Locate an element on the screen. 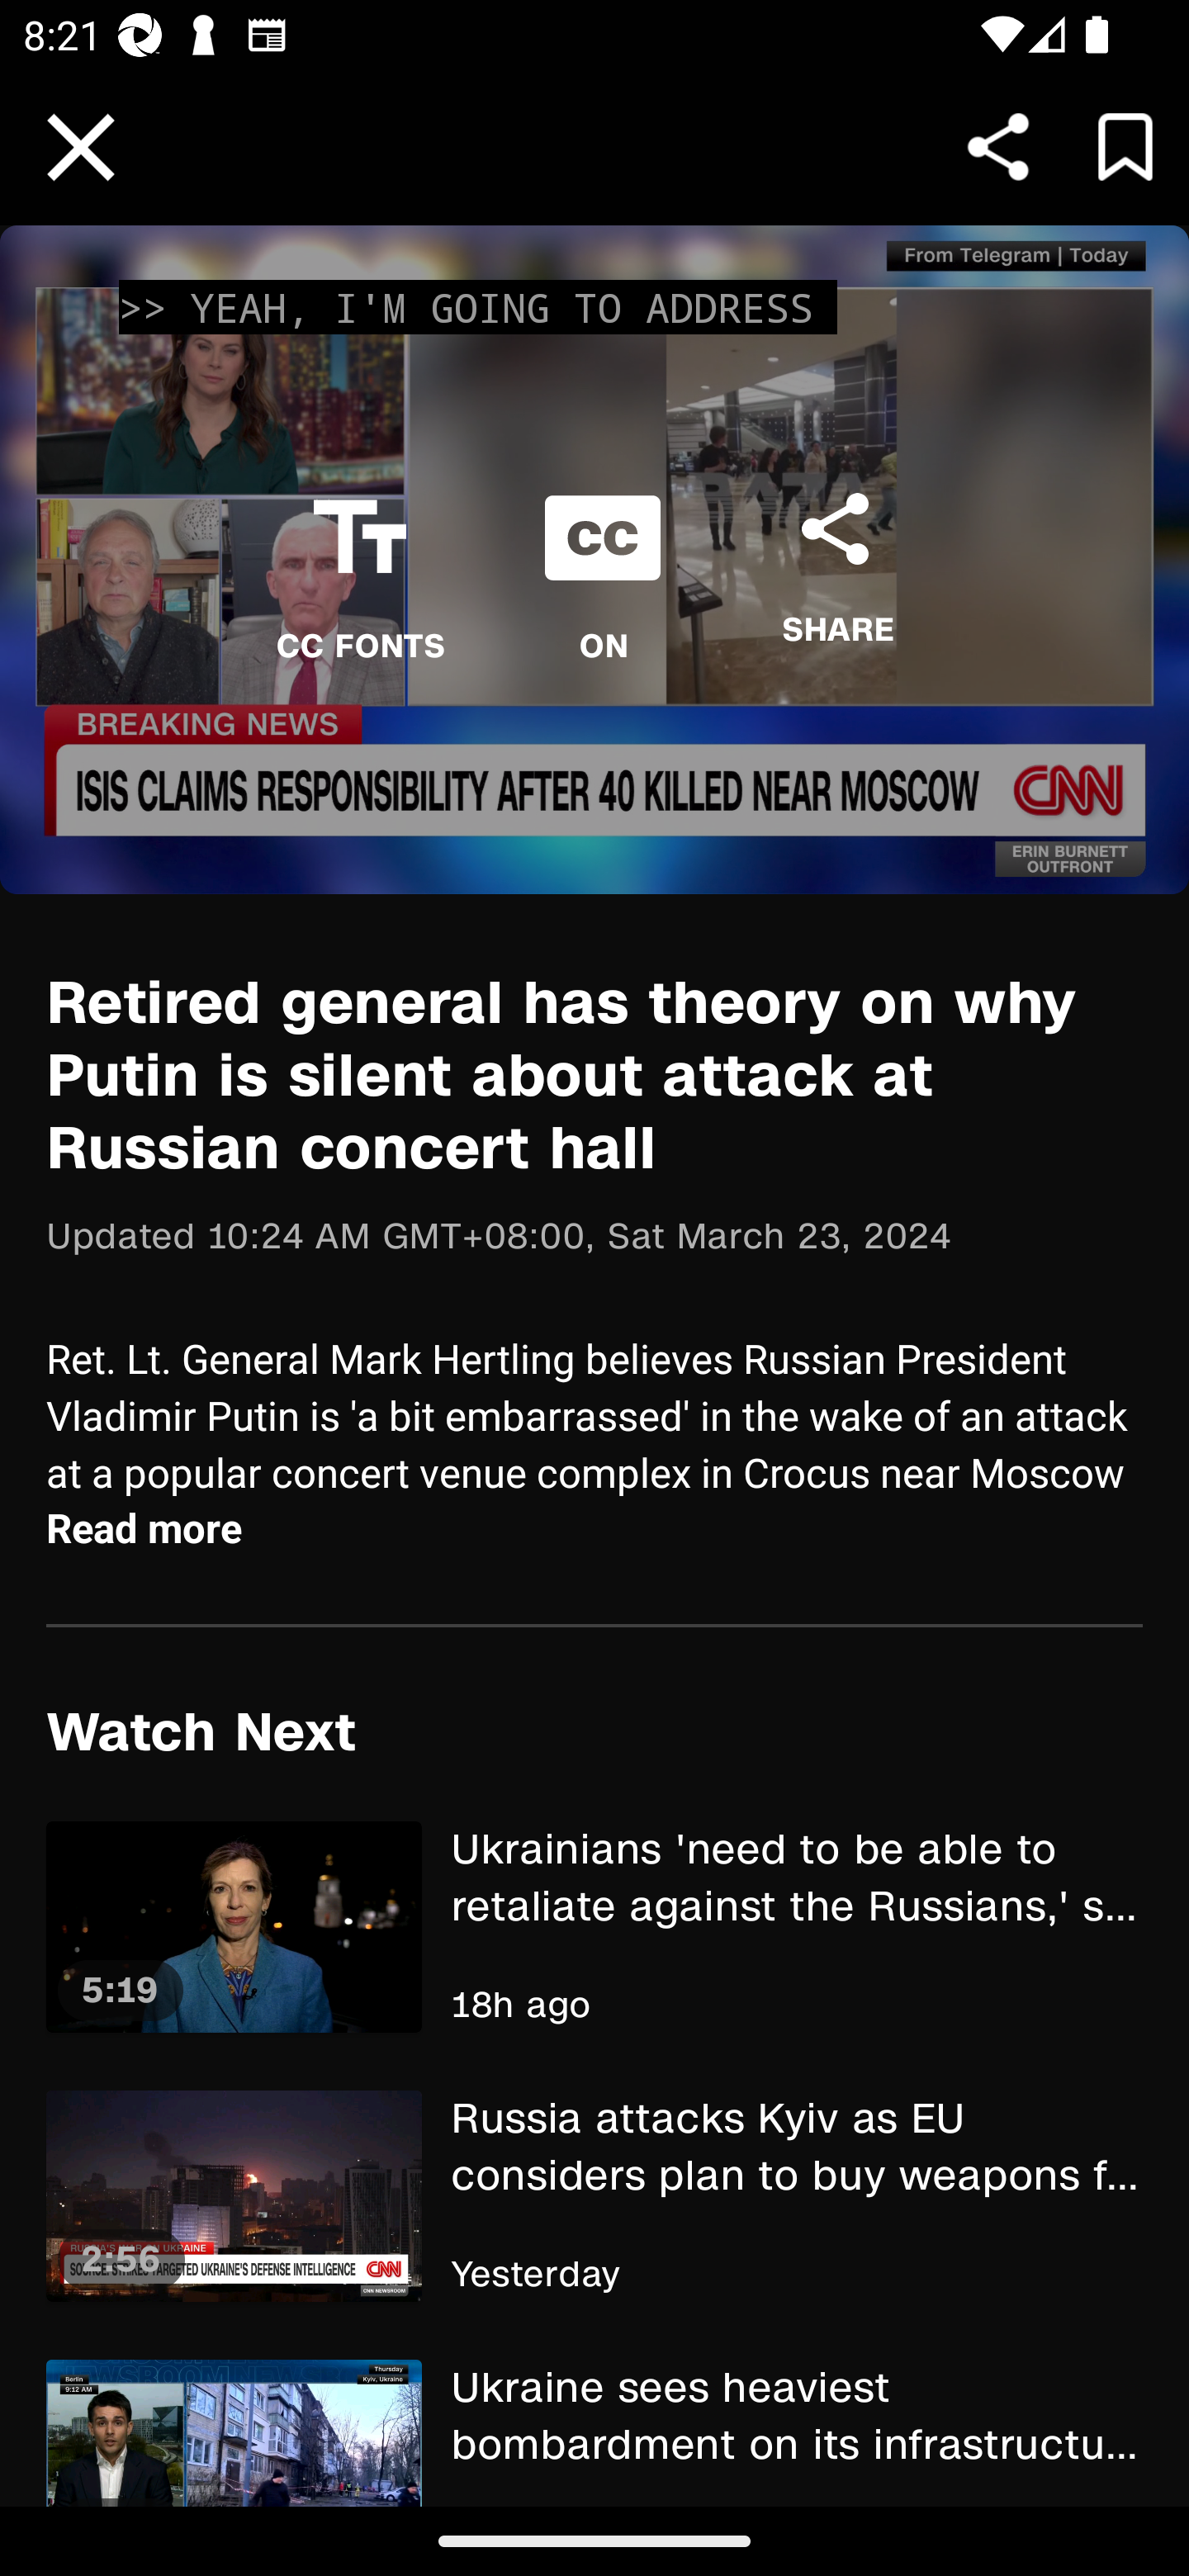  Share is located at coordinates (998, 146).